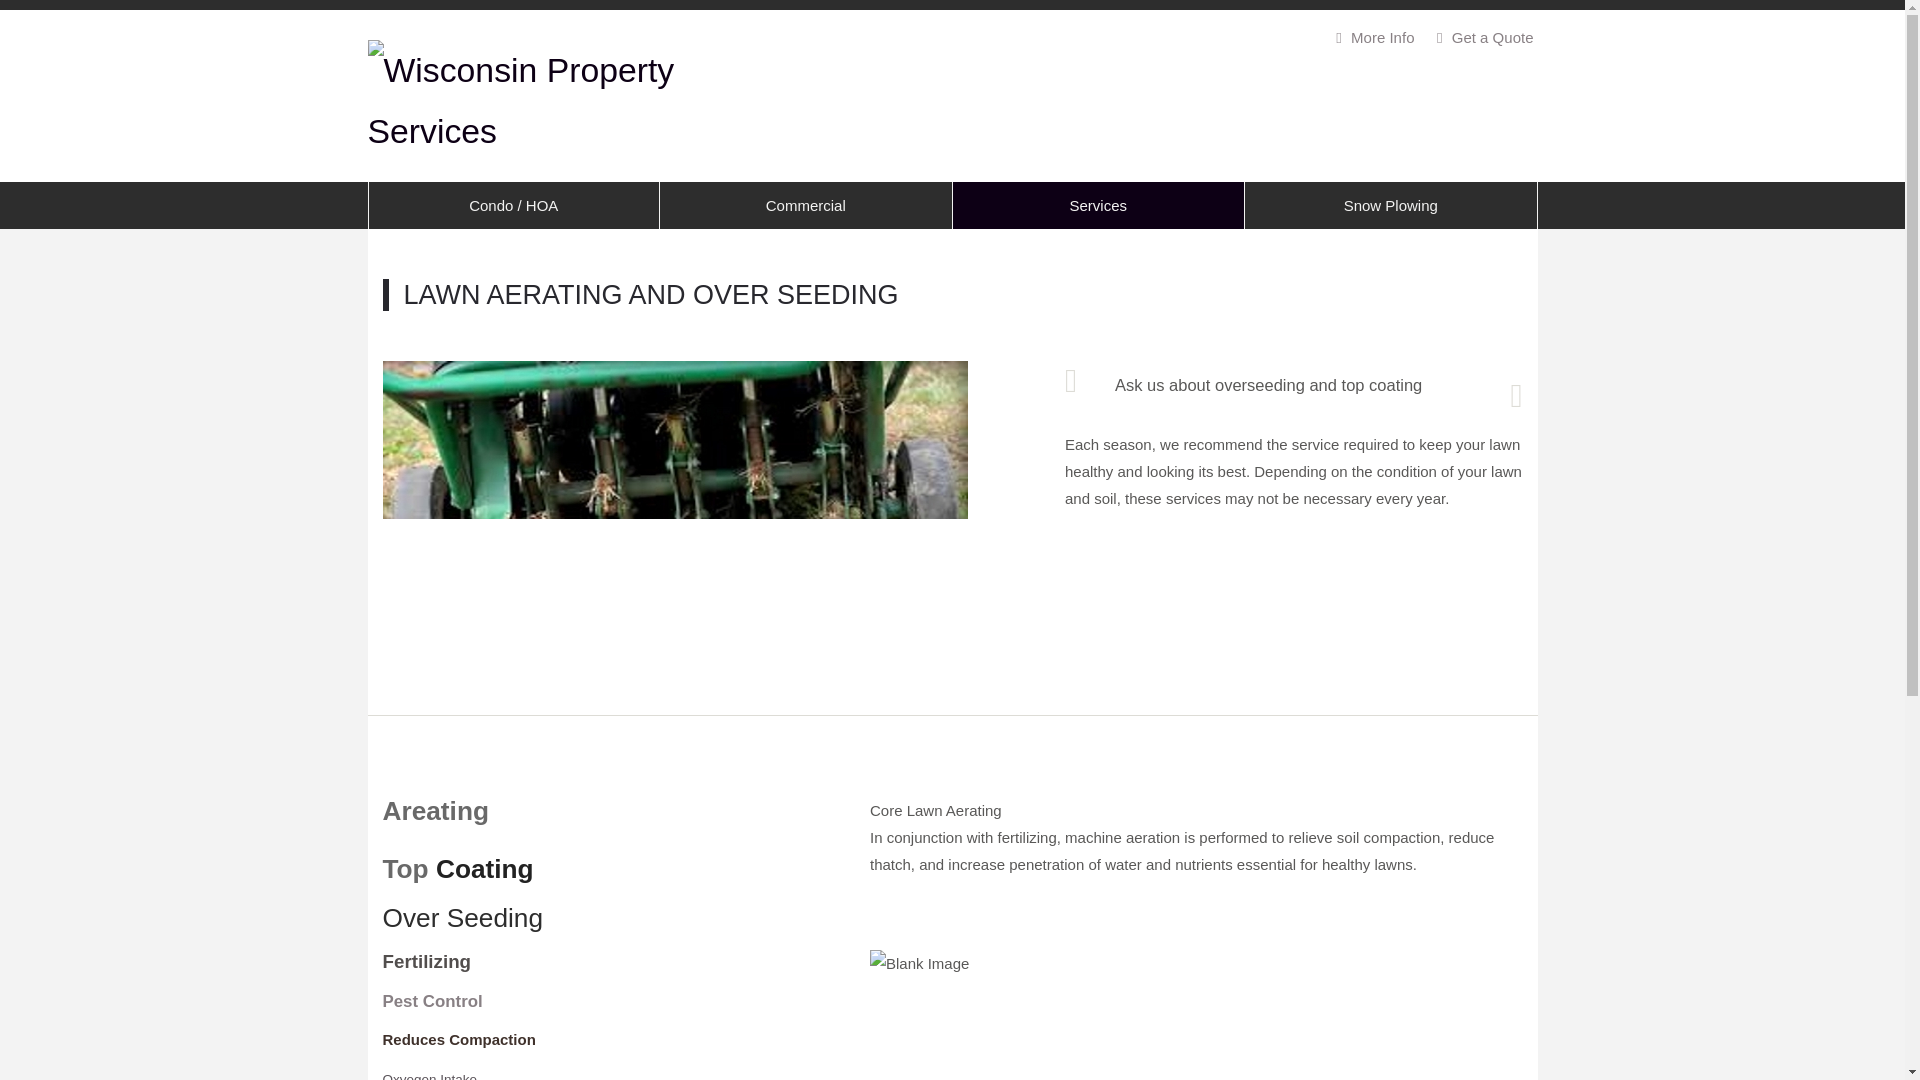 Image resolution: width=1920 pixels, height=1080 pixels. What do you see at coordinates (1482, 38) in the screenshot?
I see `Get a Quote` at bounding box center [1482, 38].